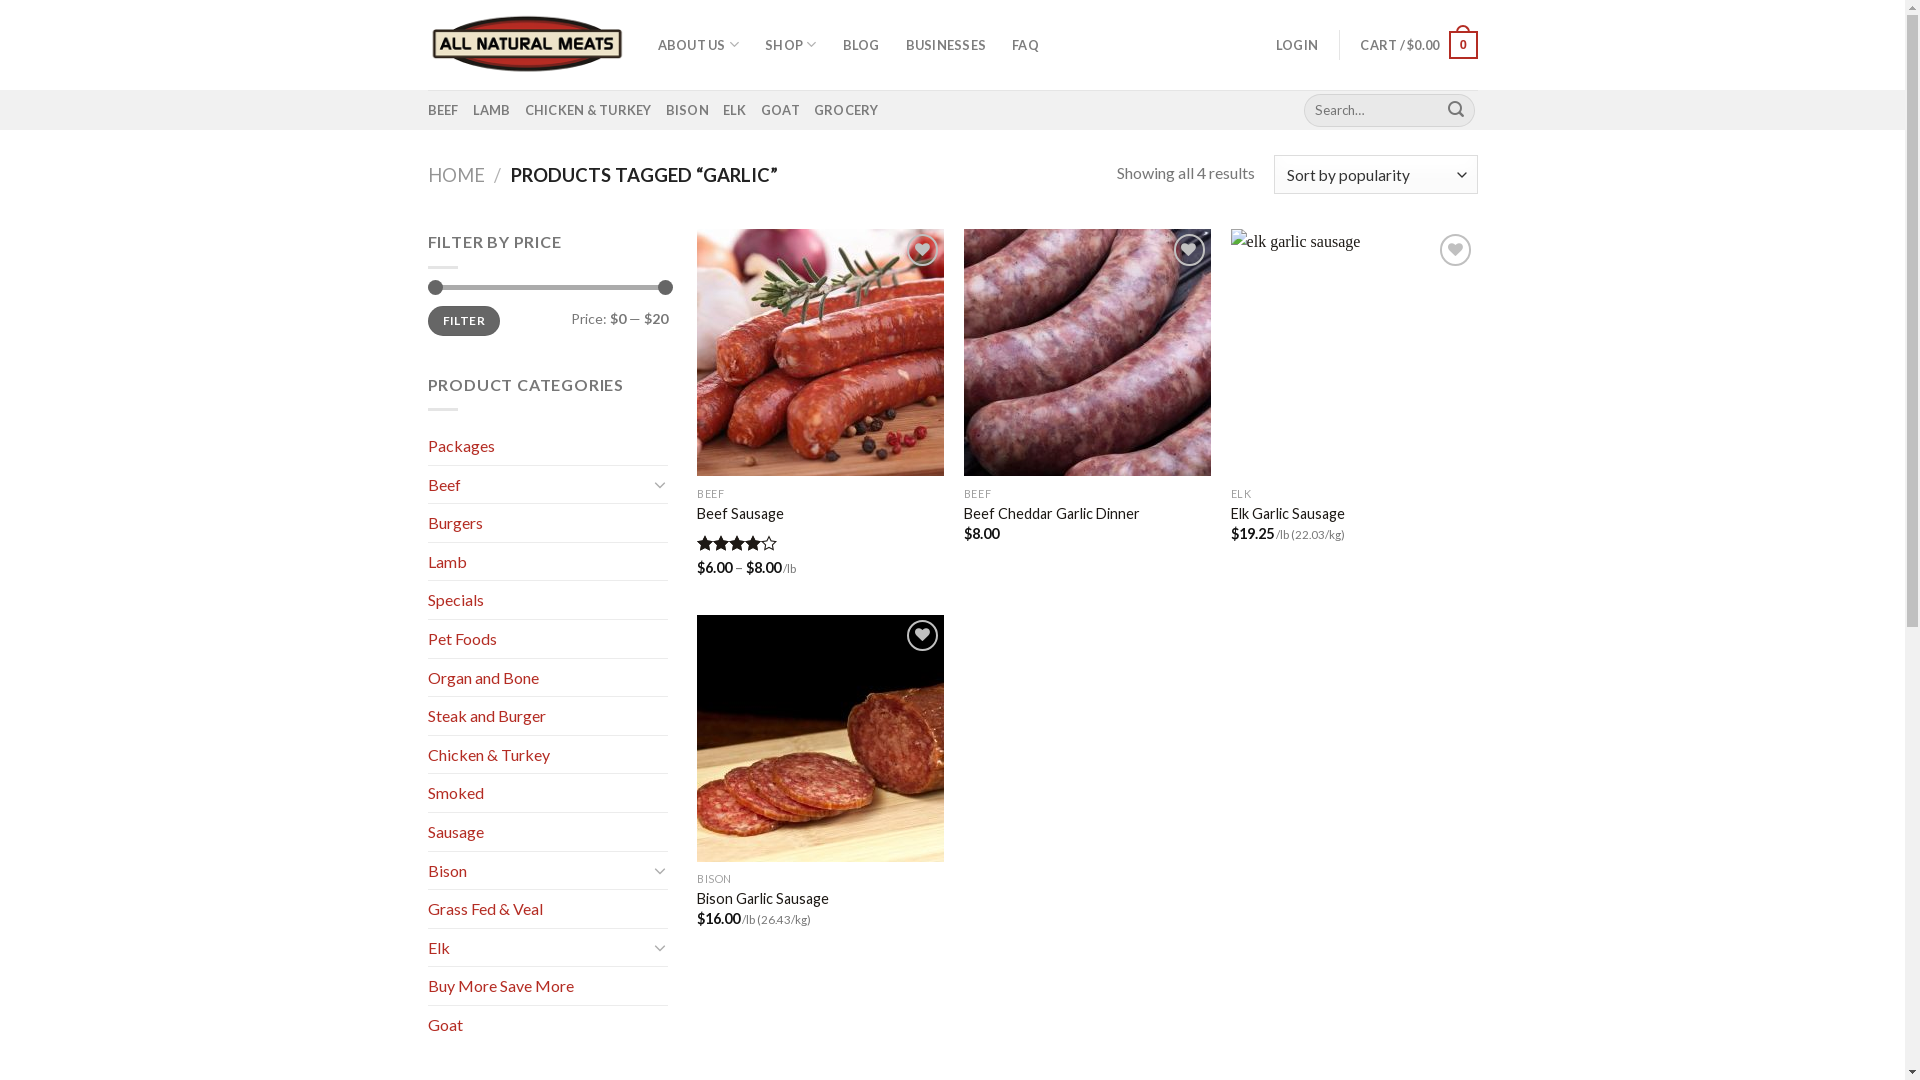  I want to click on LOGIN, so click(1297, 45).